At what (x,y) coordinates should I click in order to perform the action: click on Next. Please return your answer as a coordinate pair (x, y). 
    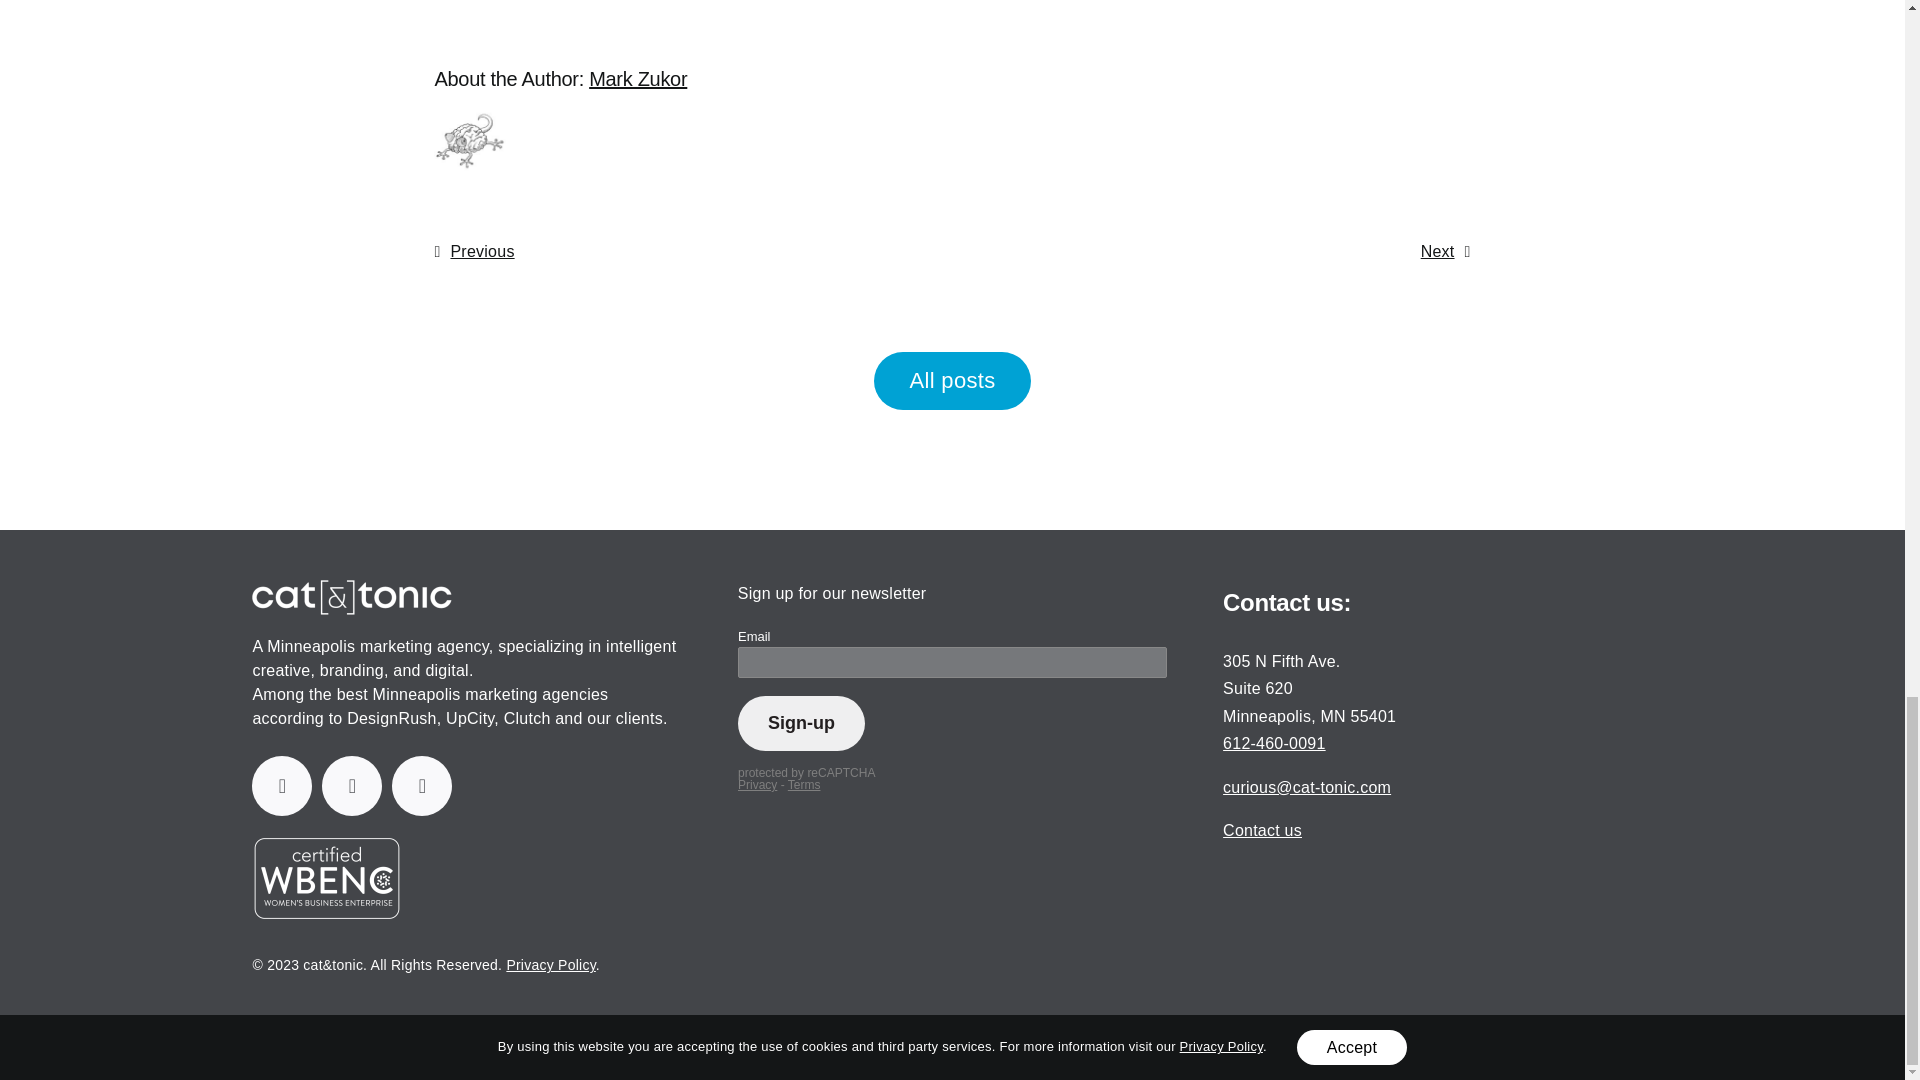
    Looking at the image, I should click on (1445, 252).